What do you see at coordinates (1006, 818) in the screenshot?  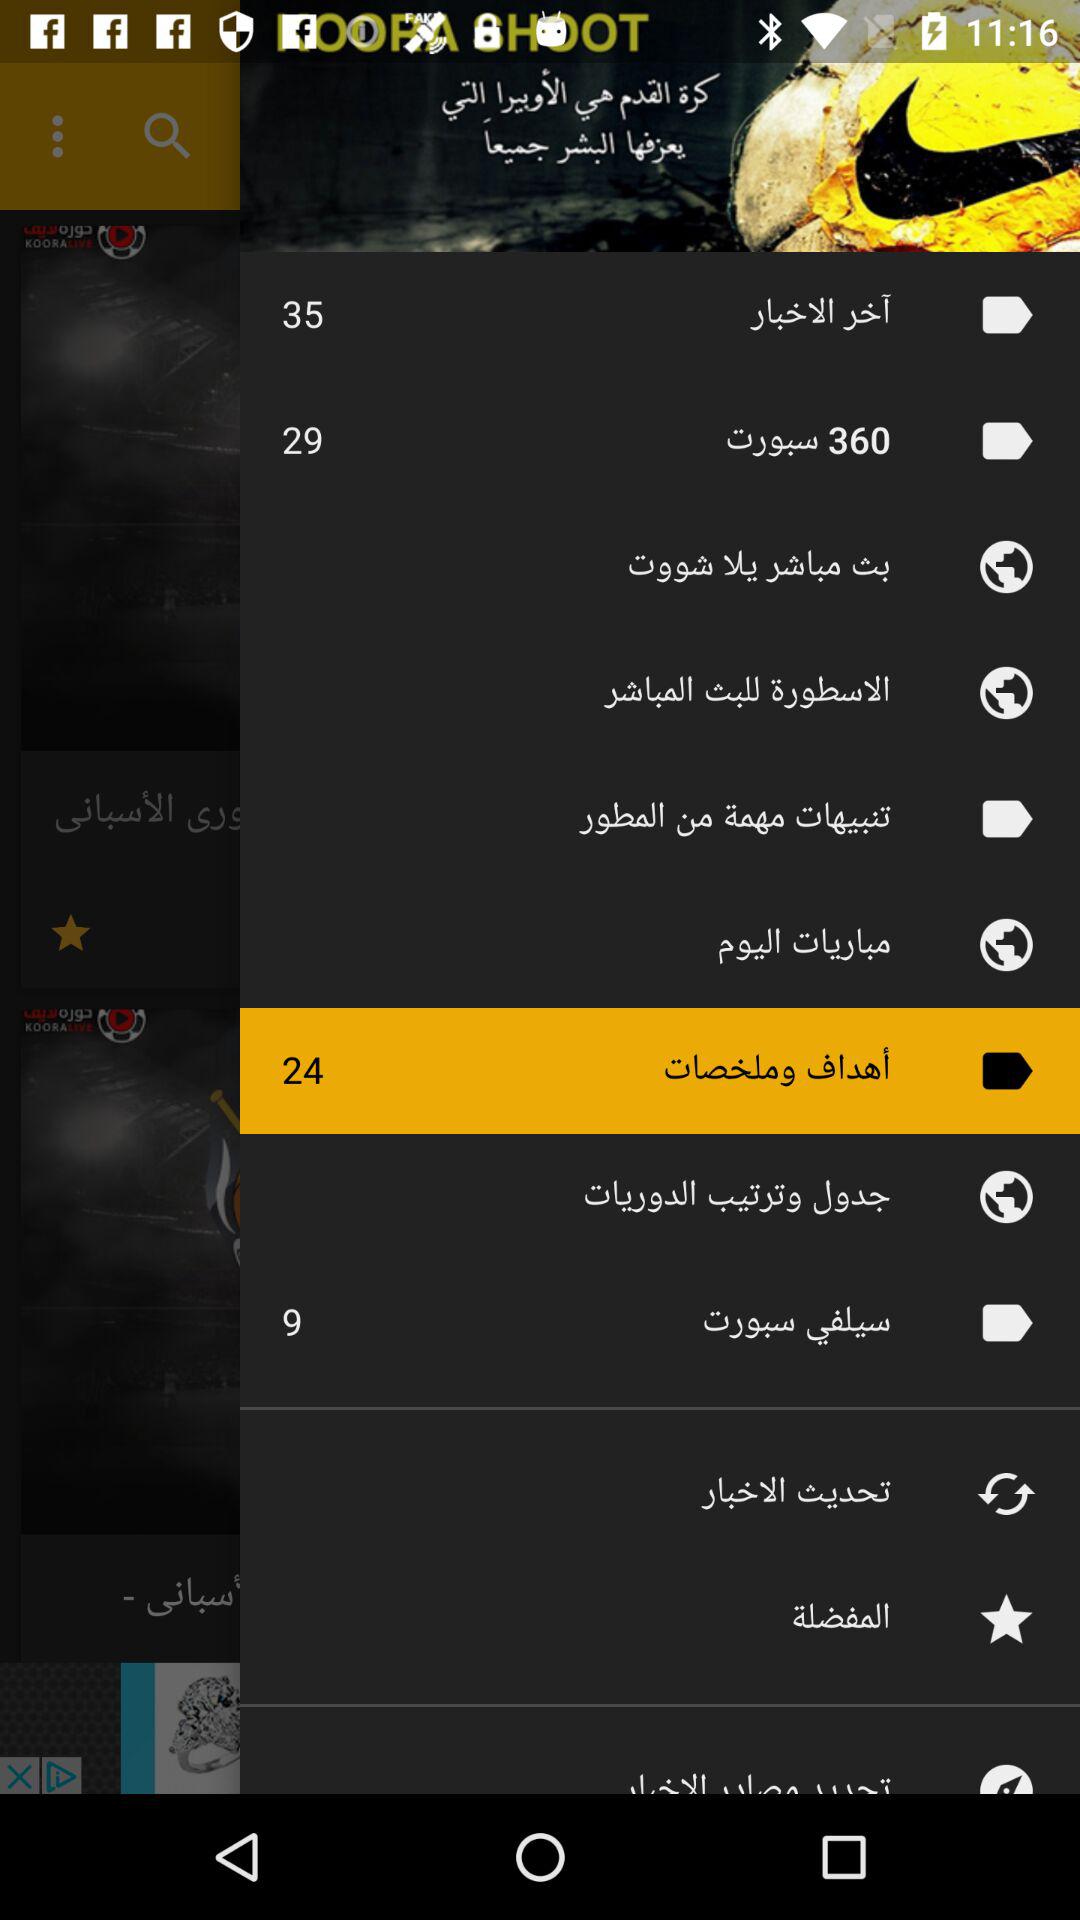 I see `select the 5th button from top right side of the web page and right to some text` at bounding box center [1006, 818].